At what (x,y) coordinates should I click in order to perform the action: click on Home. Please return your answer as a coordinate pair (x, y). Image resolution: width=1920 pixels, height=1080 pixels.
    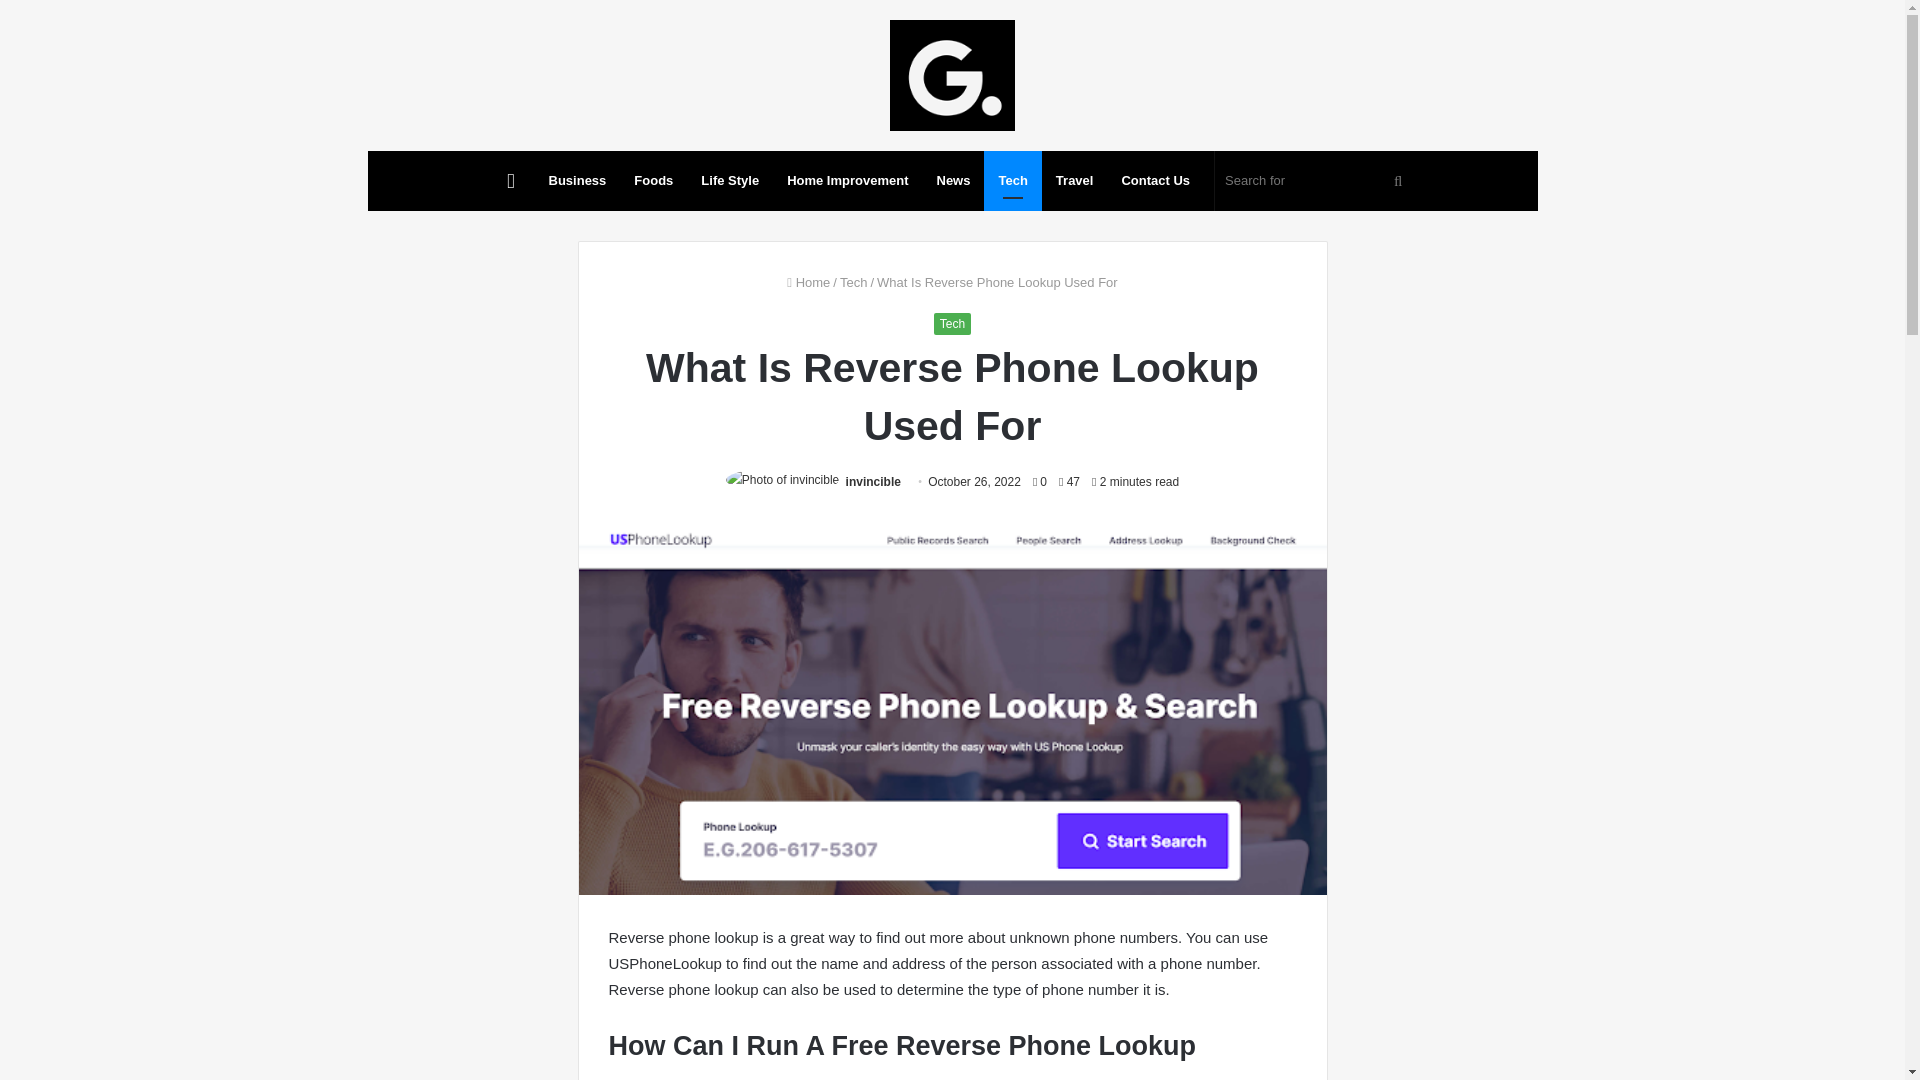
    Looking at the image, I should click on (808, 282).